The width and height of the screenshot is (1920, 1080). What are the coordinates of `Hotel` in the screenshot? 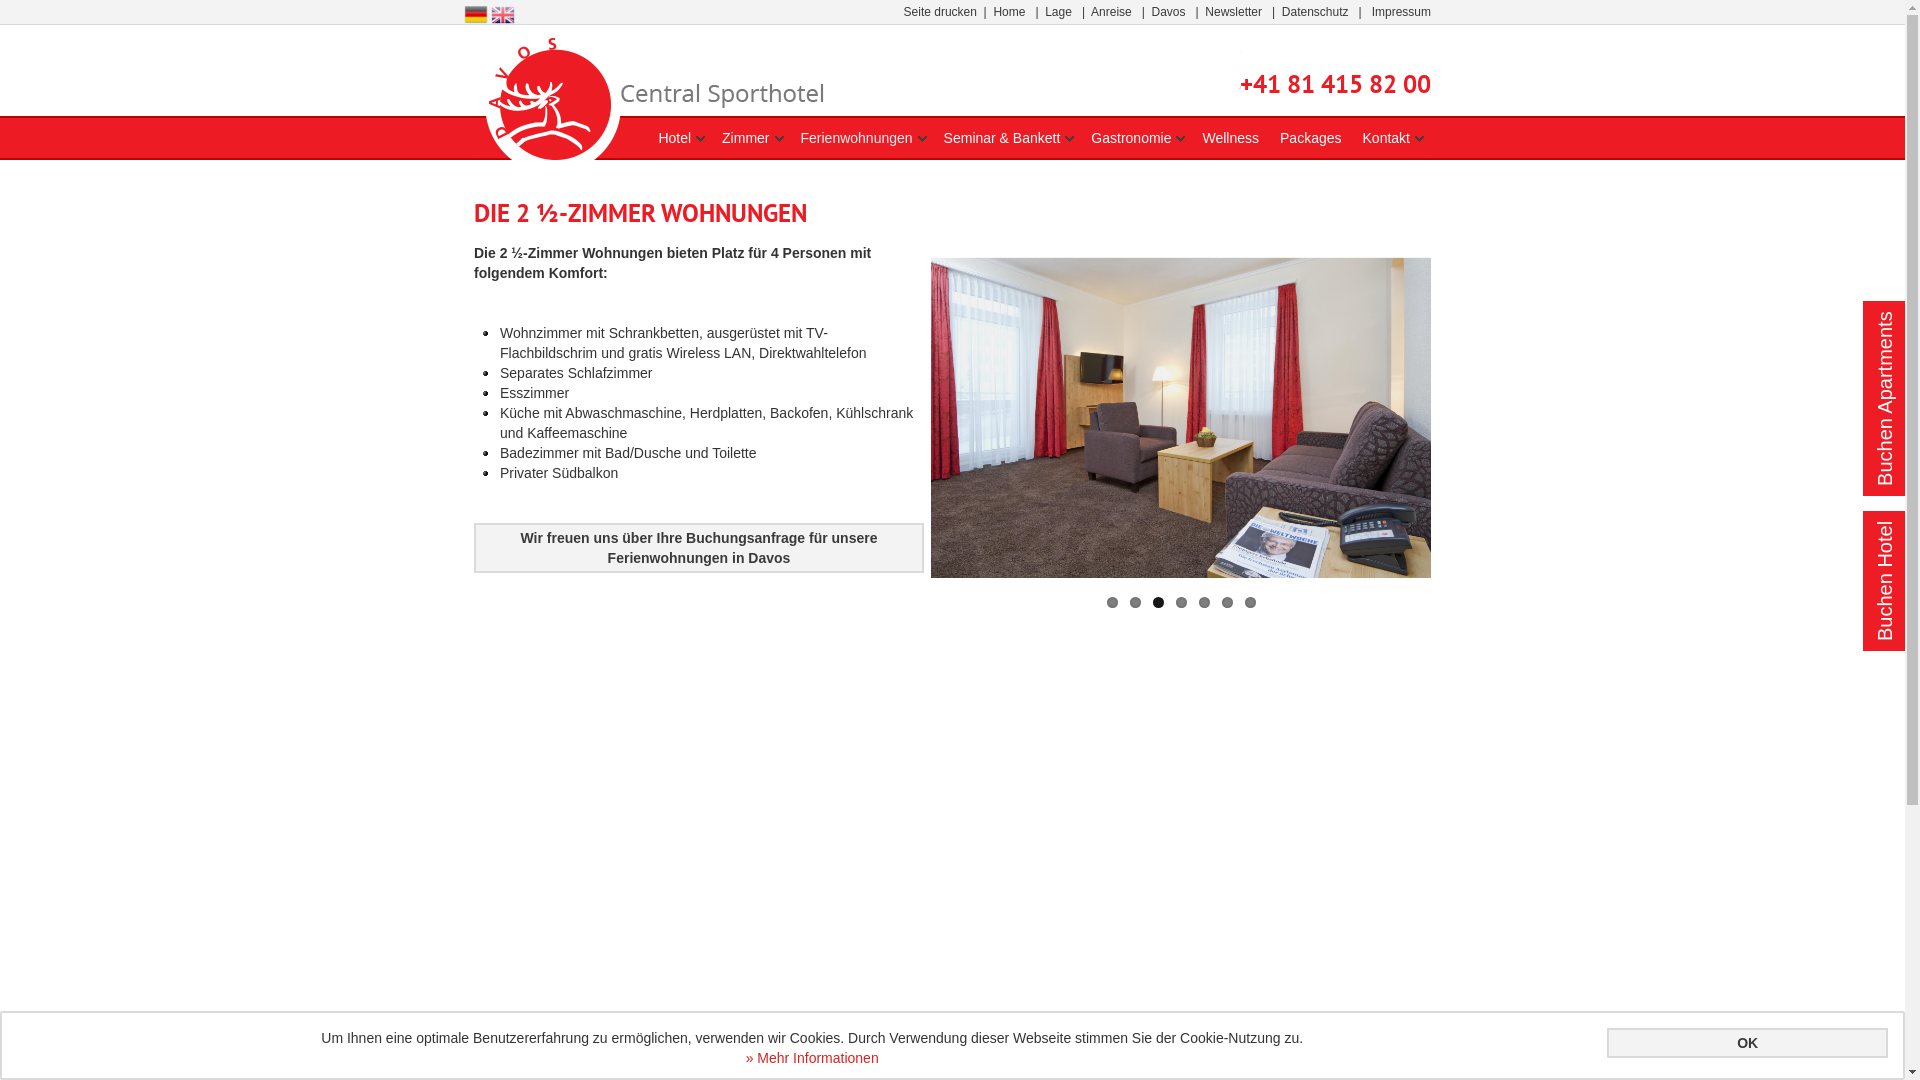 It's located at (674, 138).